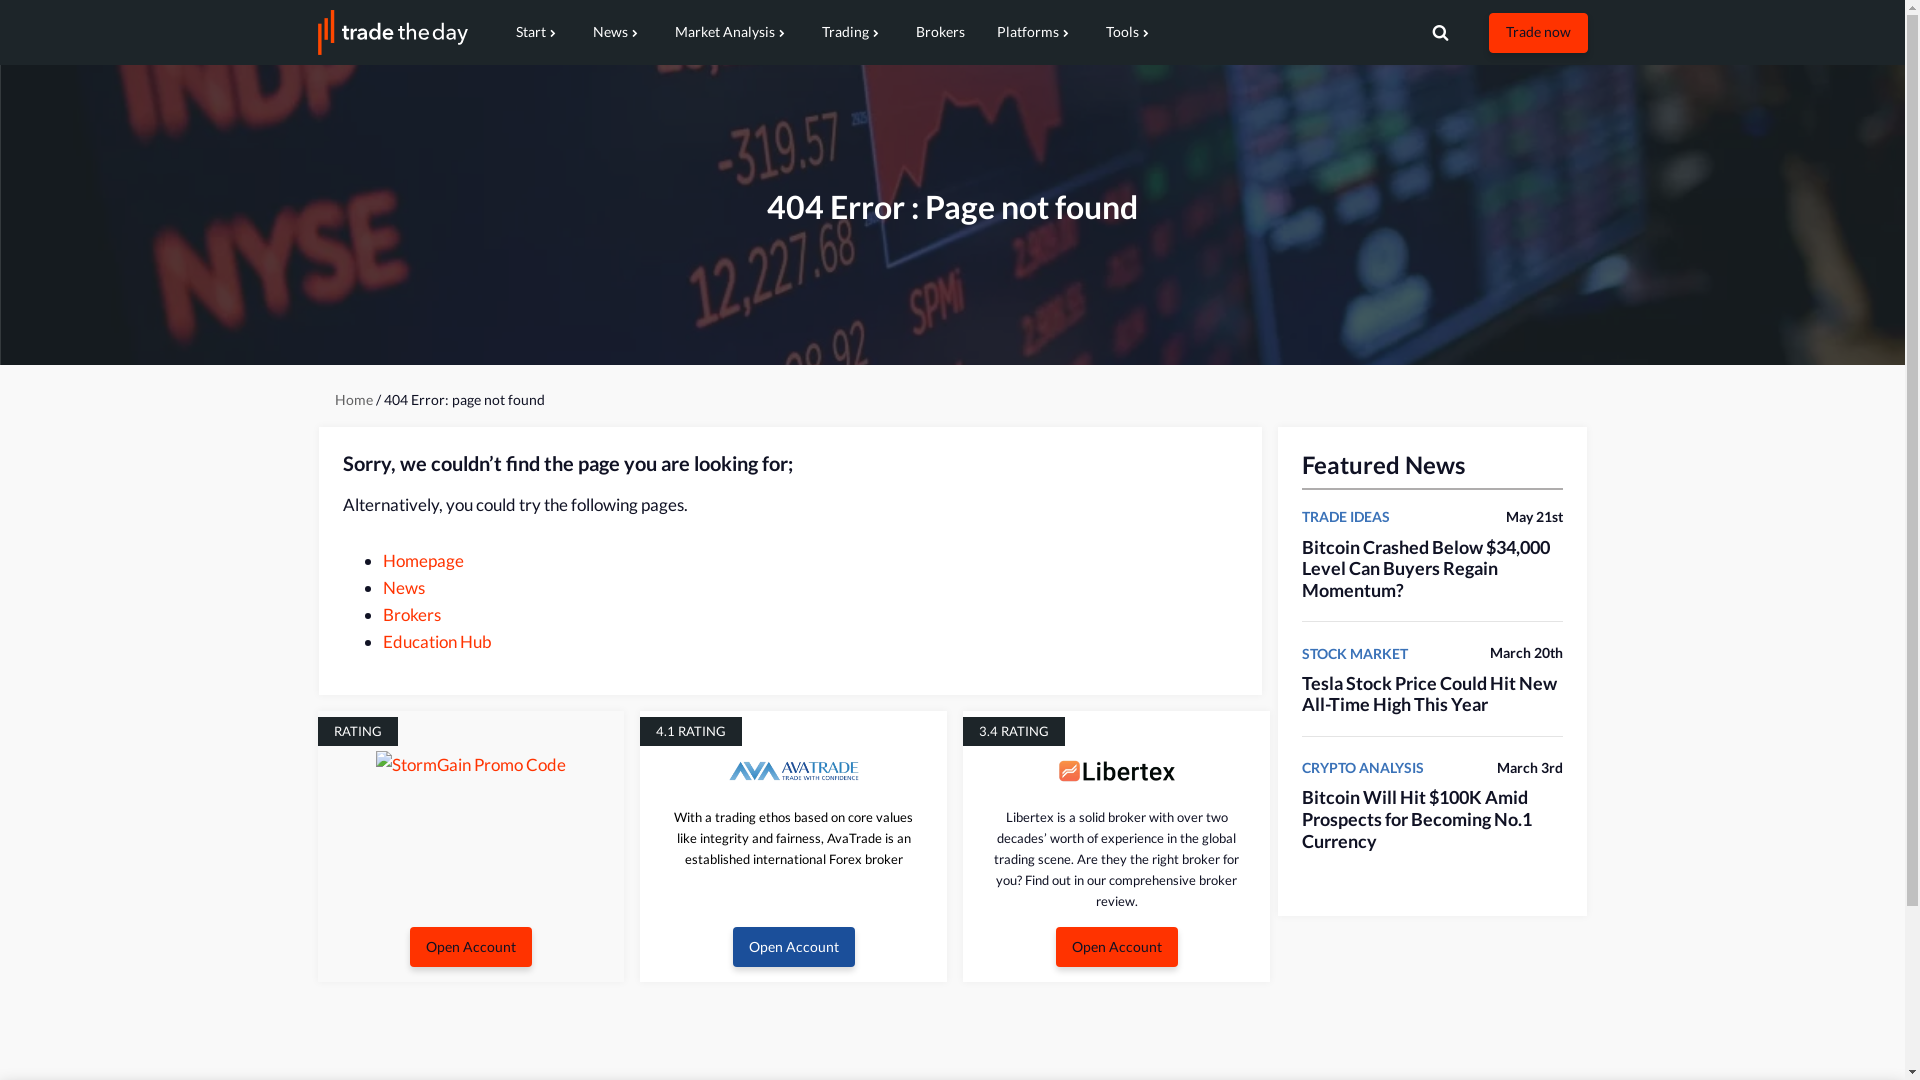 The height and width of the screenshot is (1080, 1920). Describe the element at coordinates (794, 947) in the screenshot. I see `Open Account` at that location.